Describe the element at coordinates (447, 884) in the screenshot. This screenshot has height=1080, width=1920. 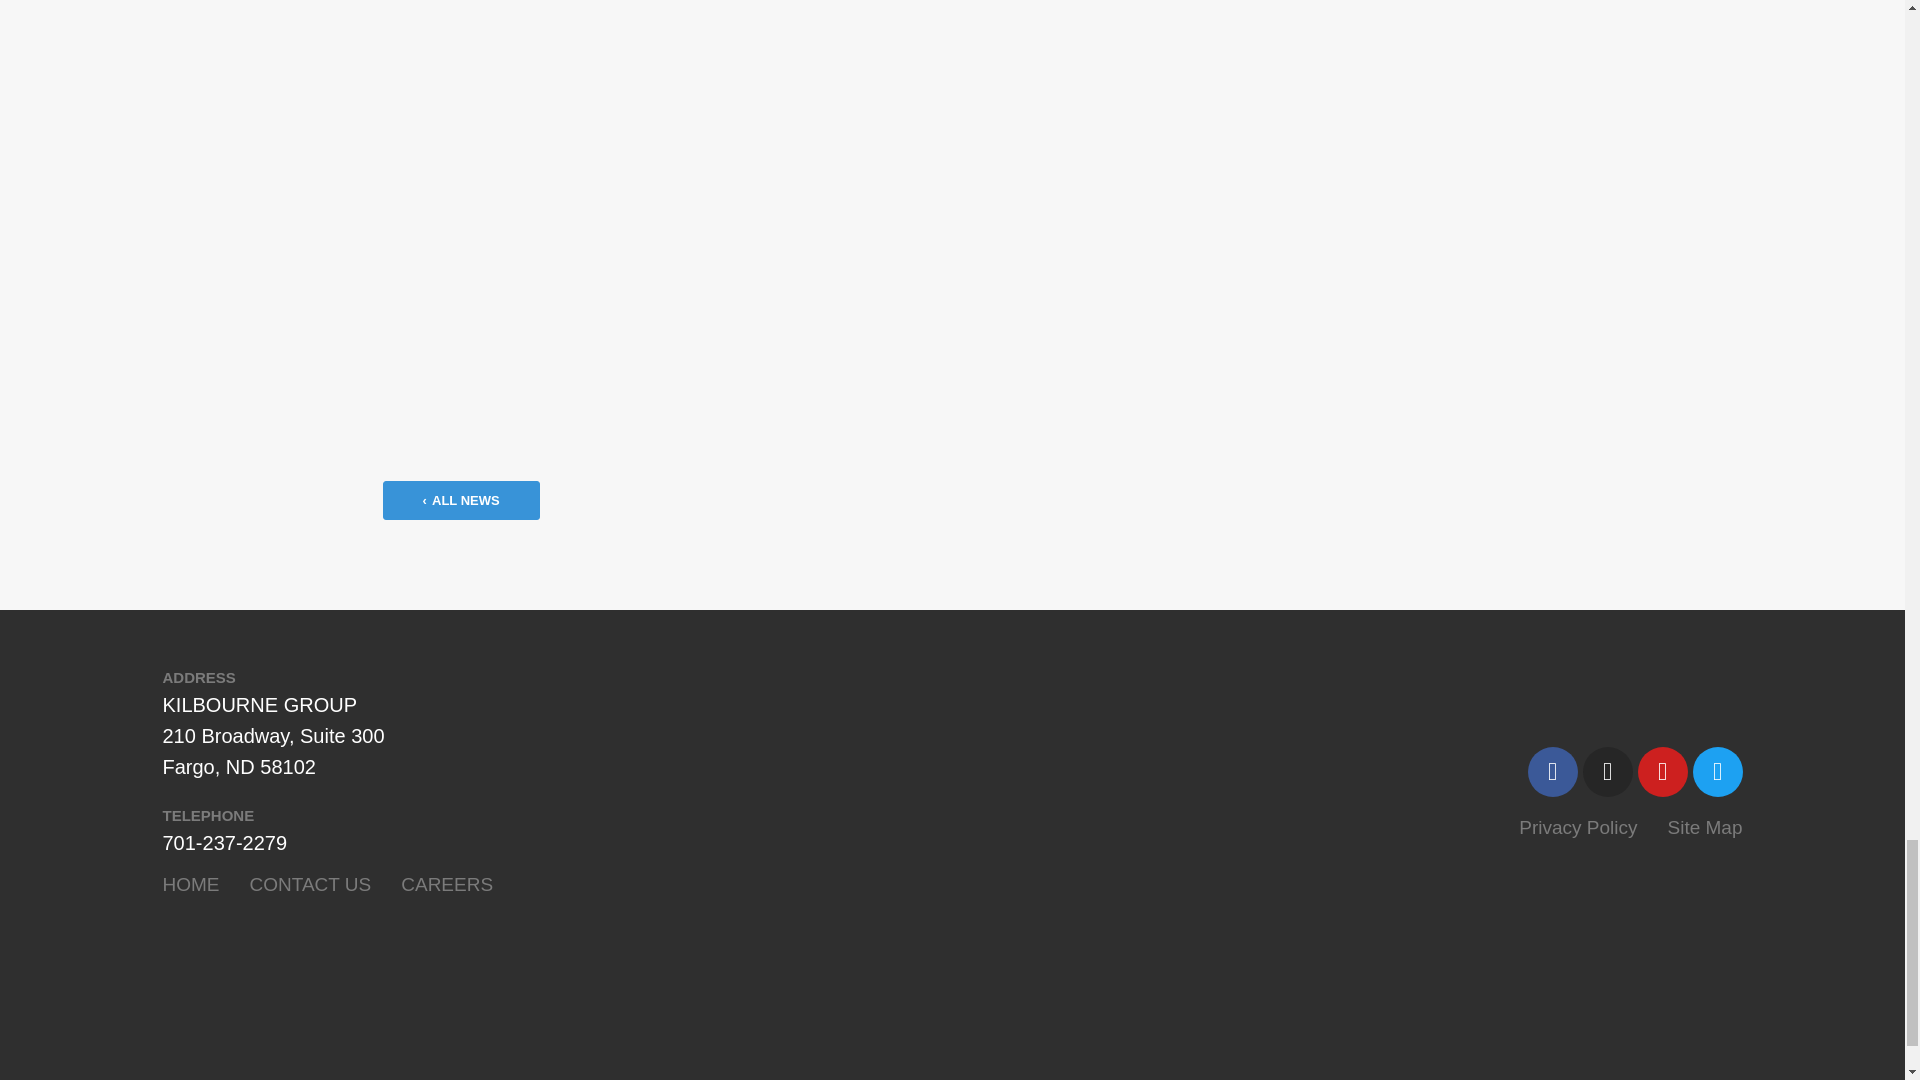
I see `CAREERS` at that location.